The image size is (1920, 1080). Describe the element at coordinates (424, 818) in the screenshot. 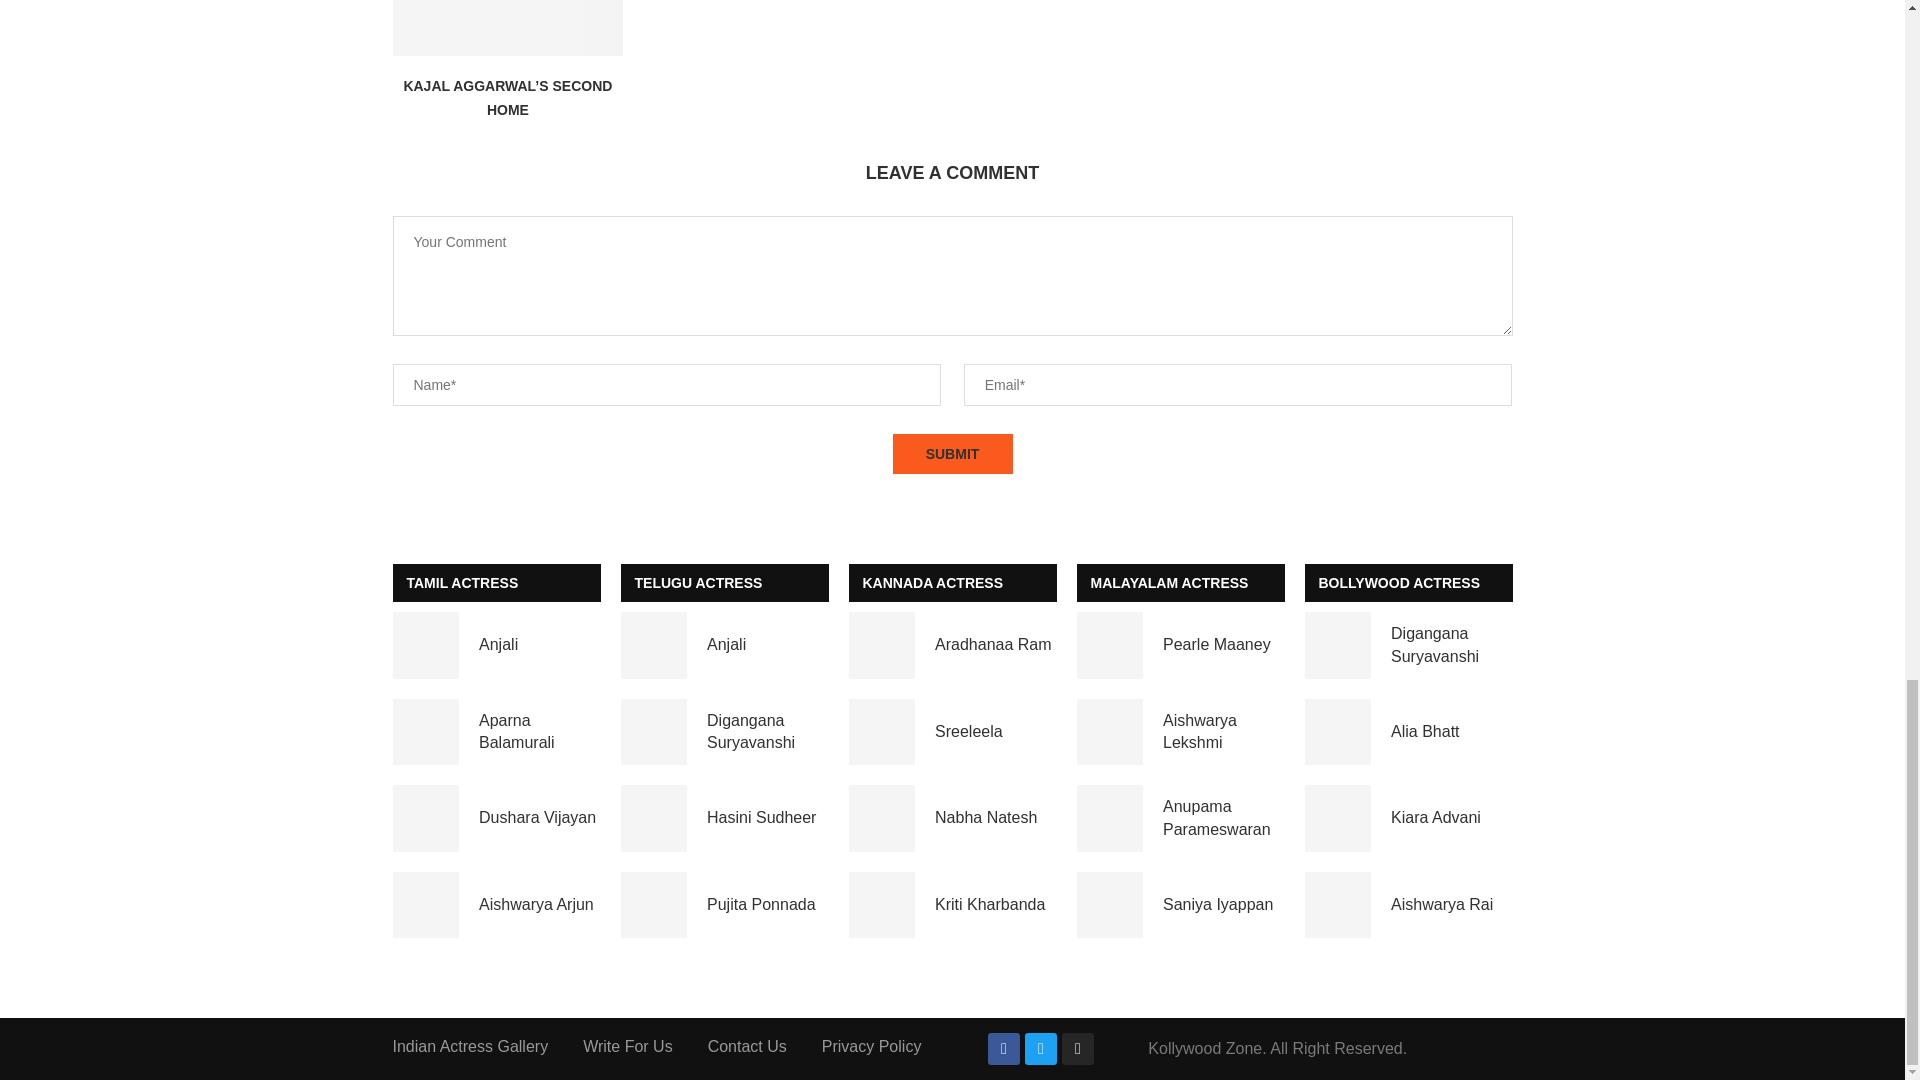

I see `Dushara Vijayan` at that location.